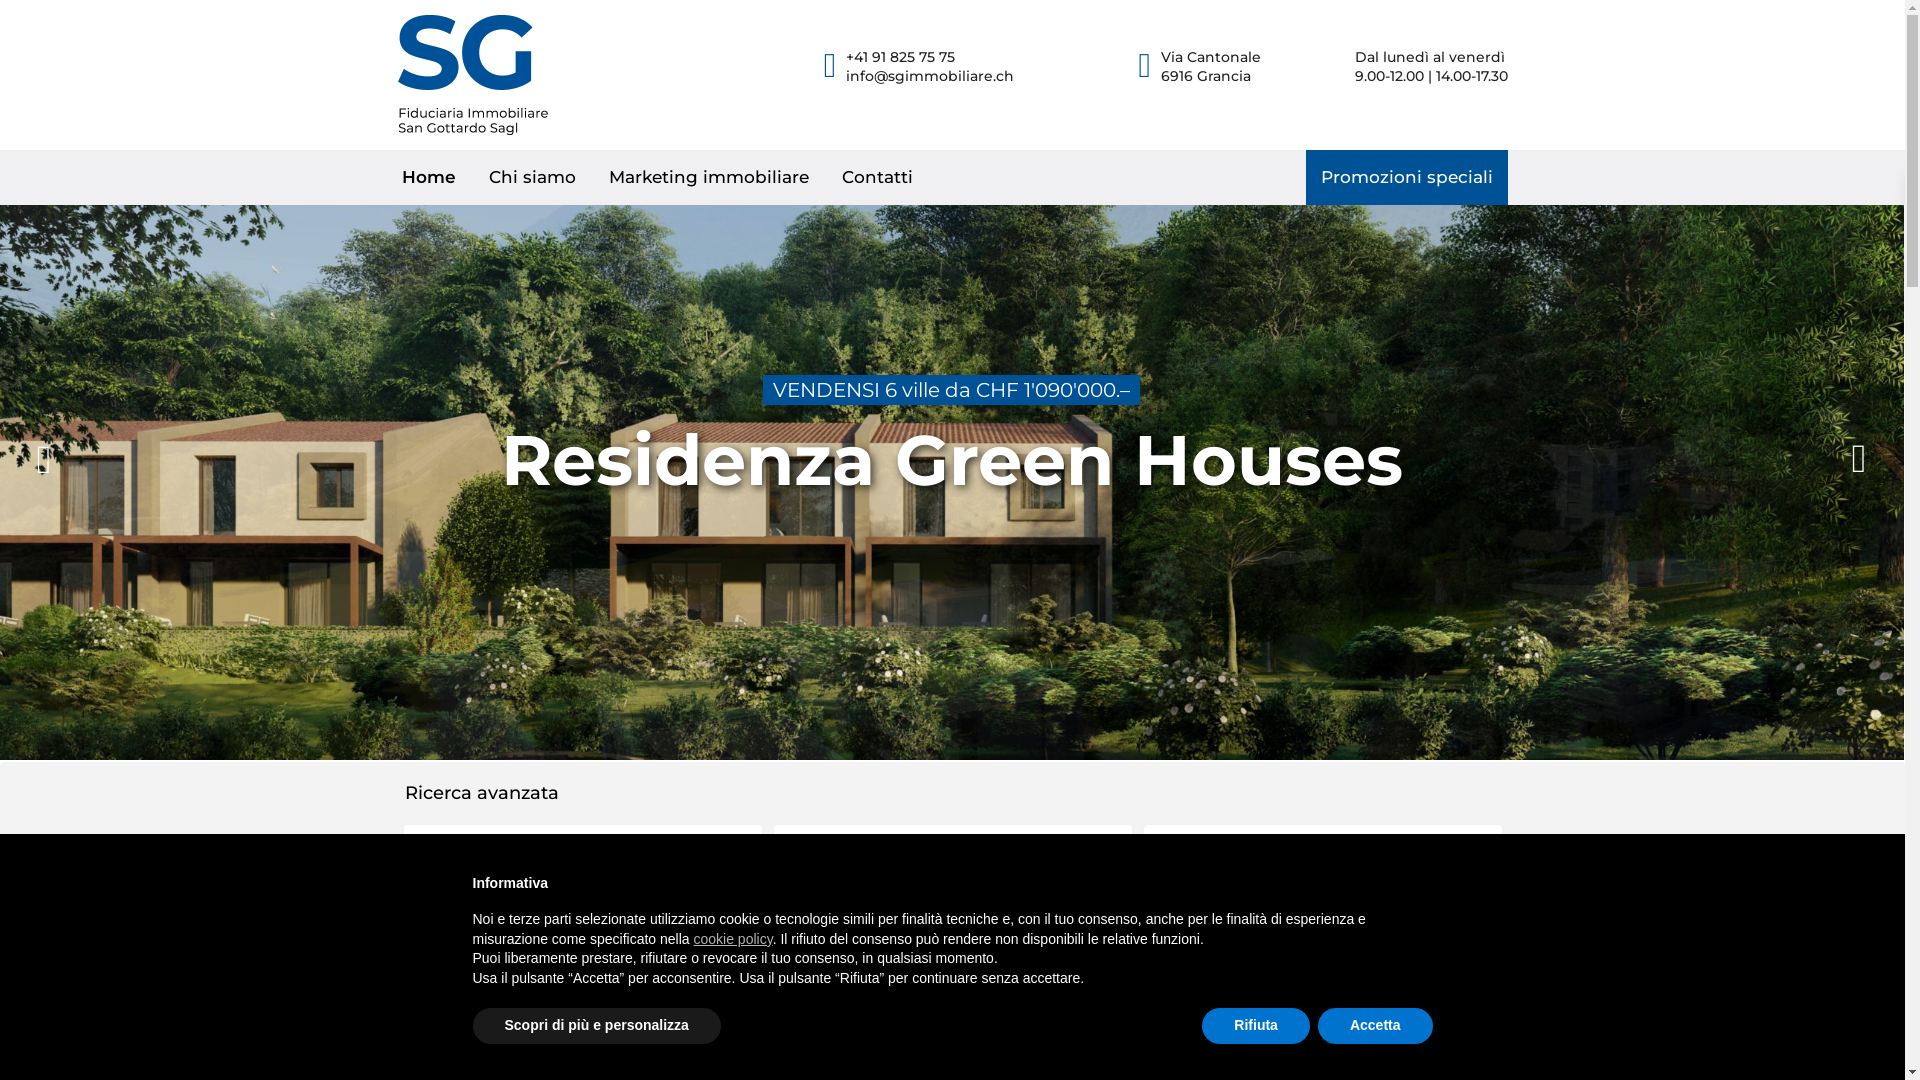 The height and width of the screenshot is (1080, 1920). I want to click on cookie policy, so click(734, 939).